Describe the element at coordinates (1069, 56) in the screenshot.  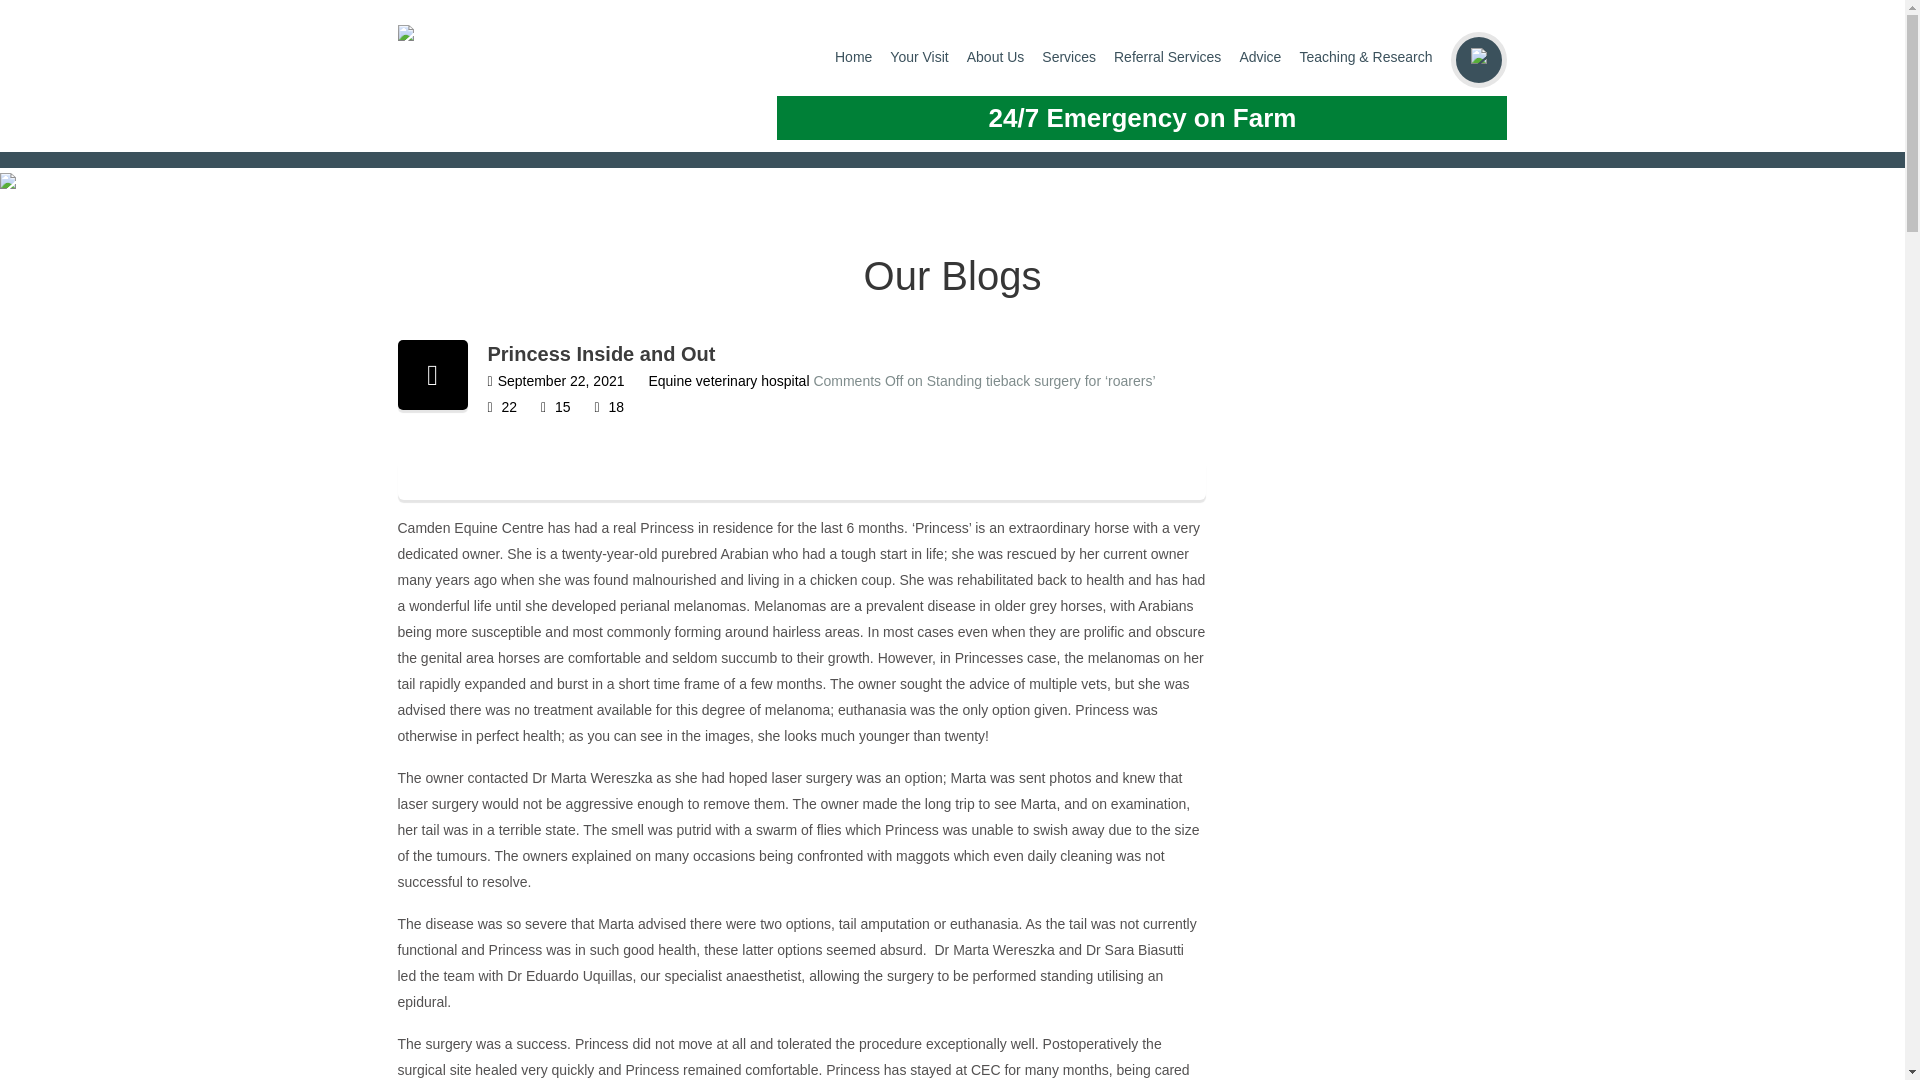
I see `Services` at that location.